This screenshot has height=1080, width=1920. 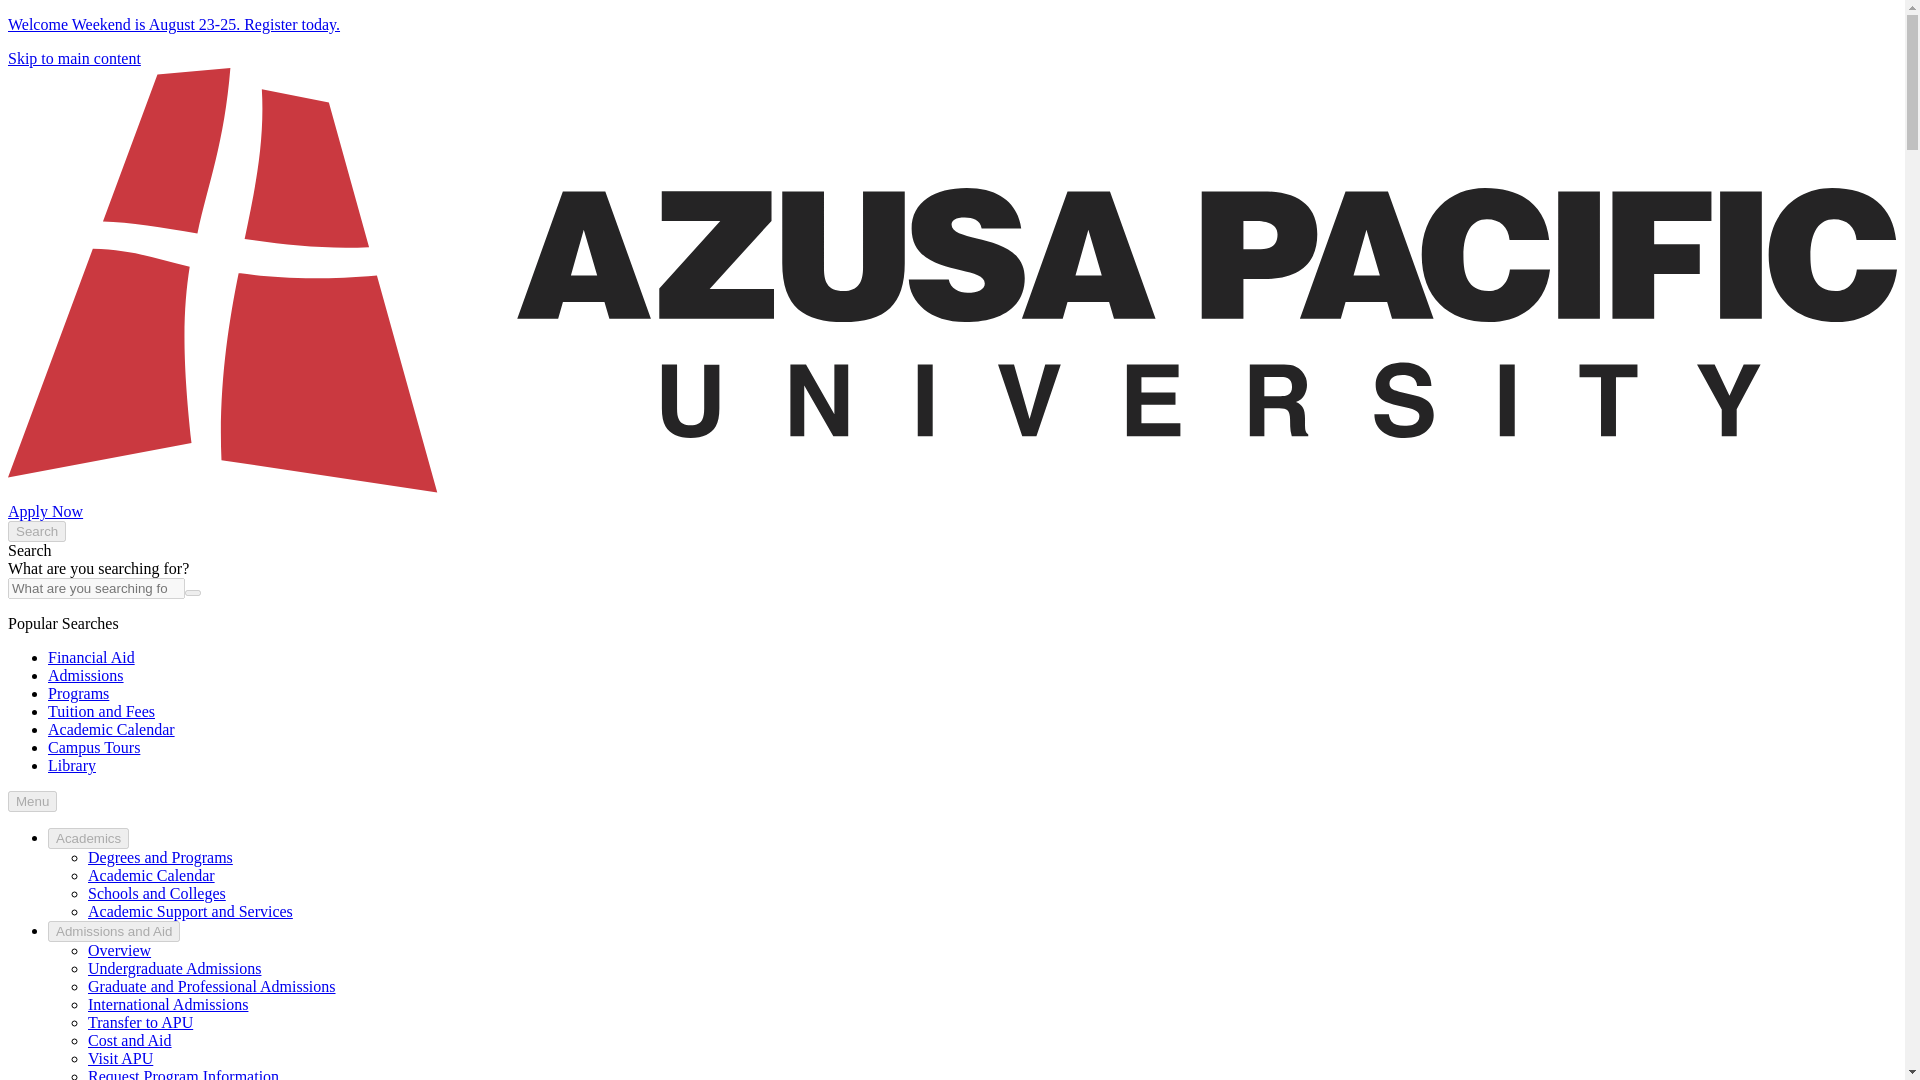 I want to click on Campus Tours, so click(x=94, y=747).